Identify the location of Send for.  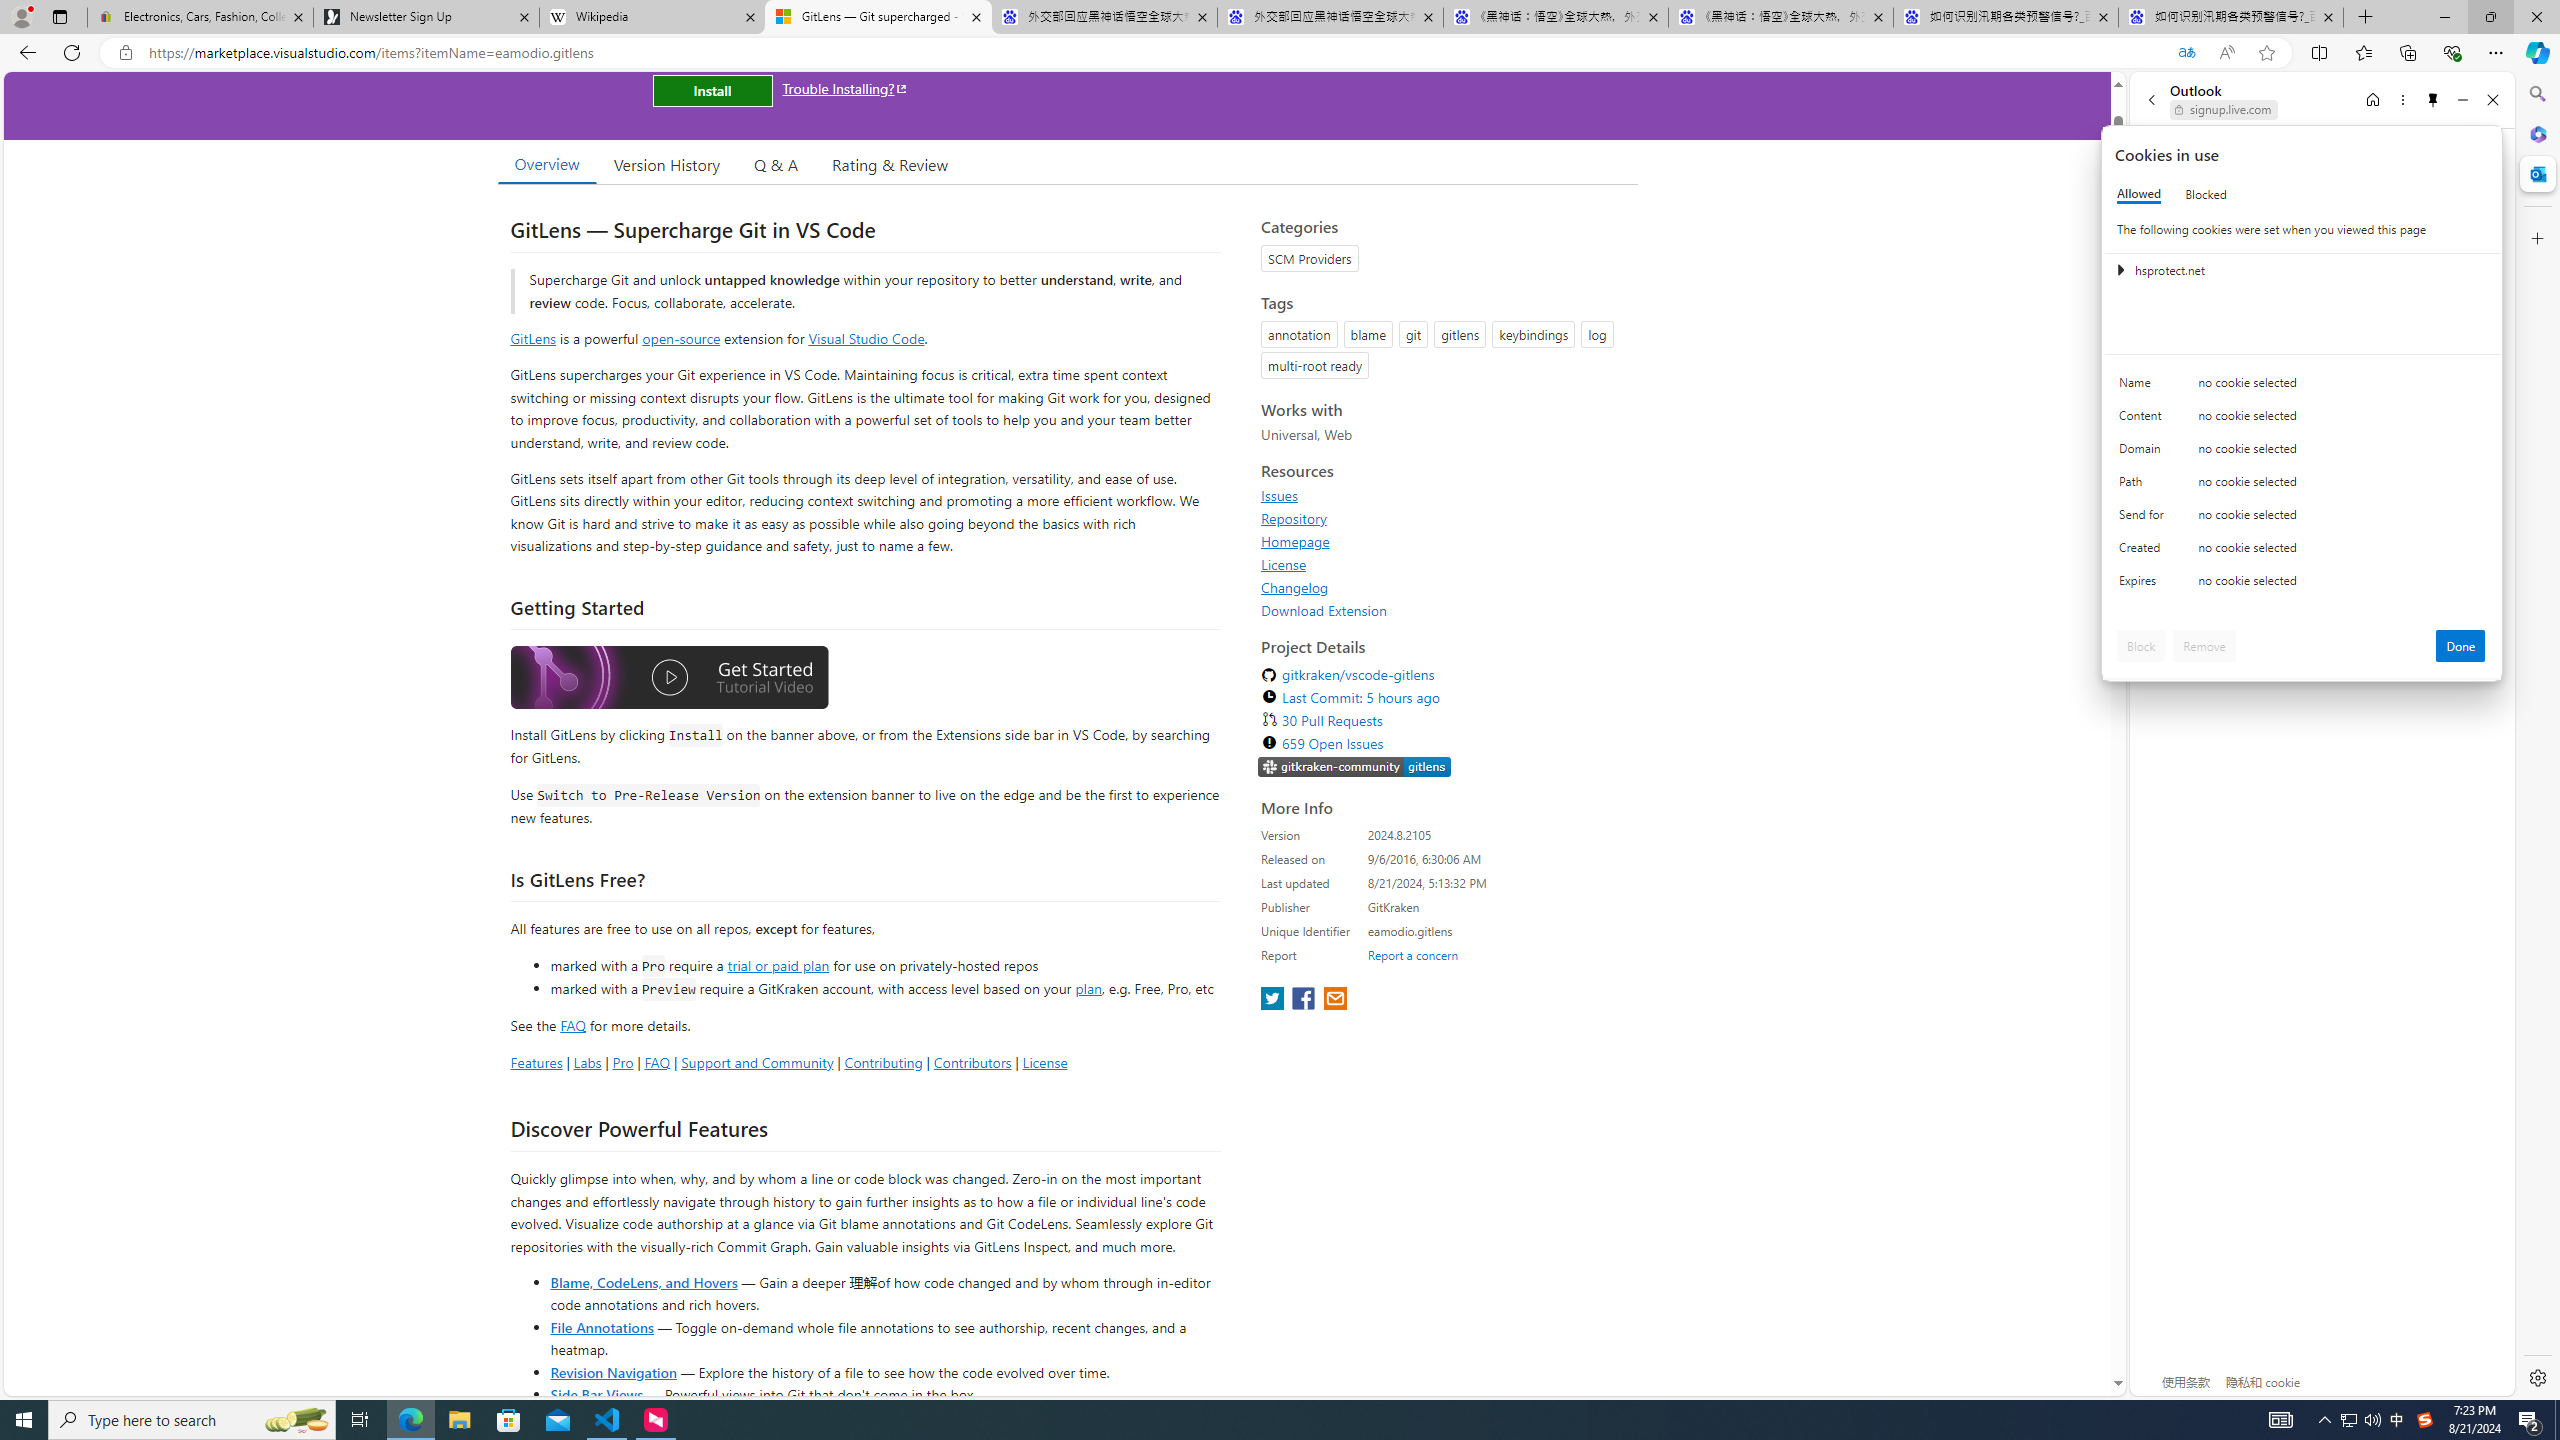
(2145, 519).